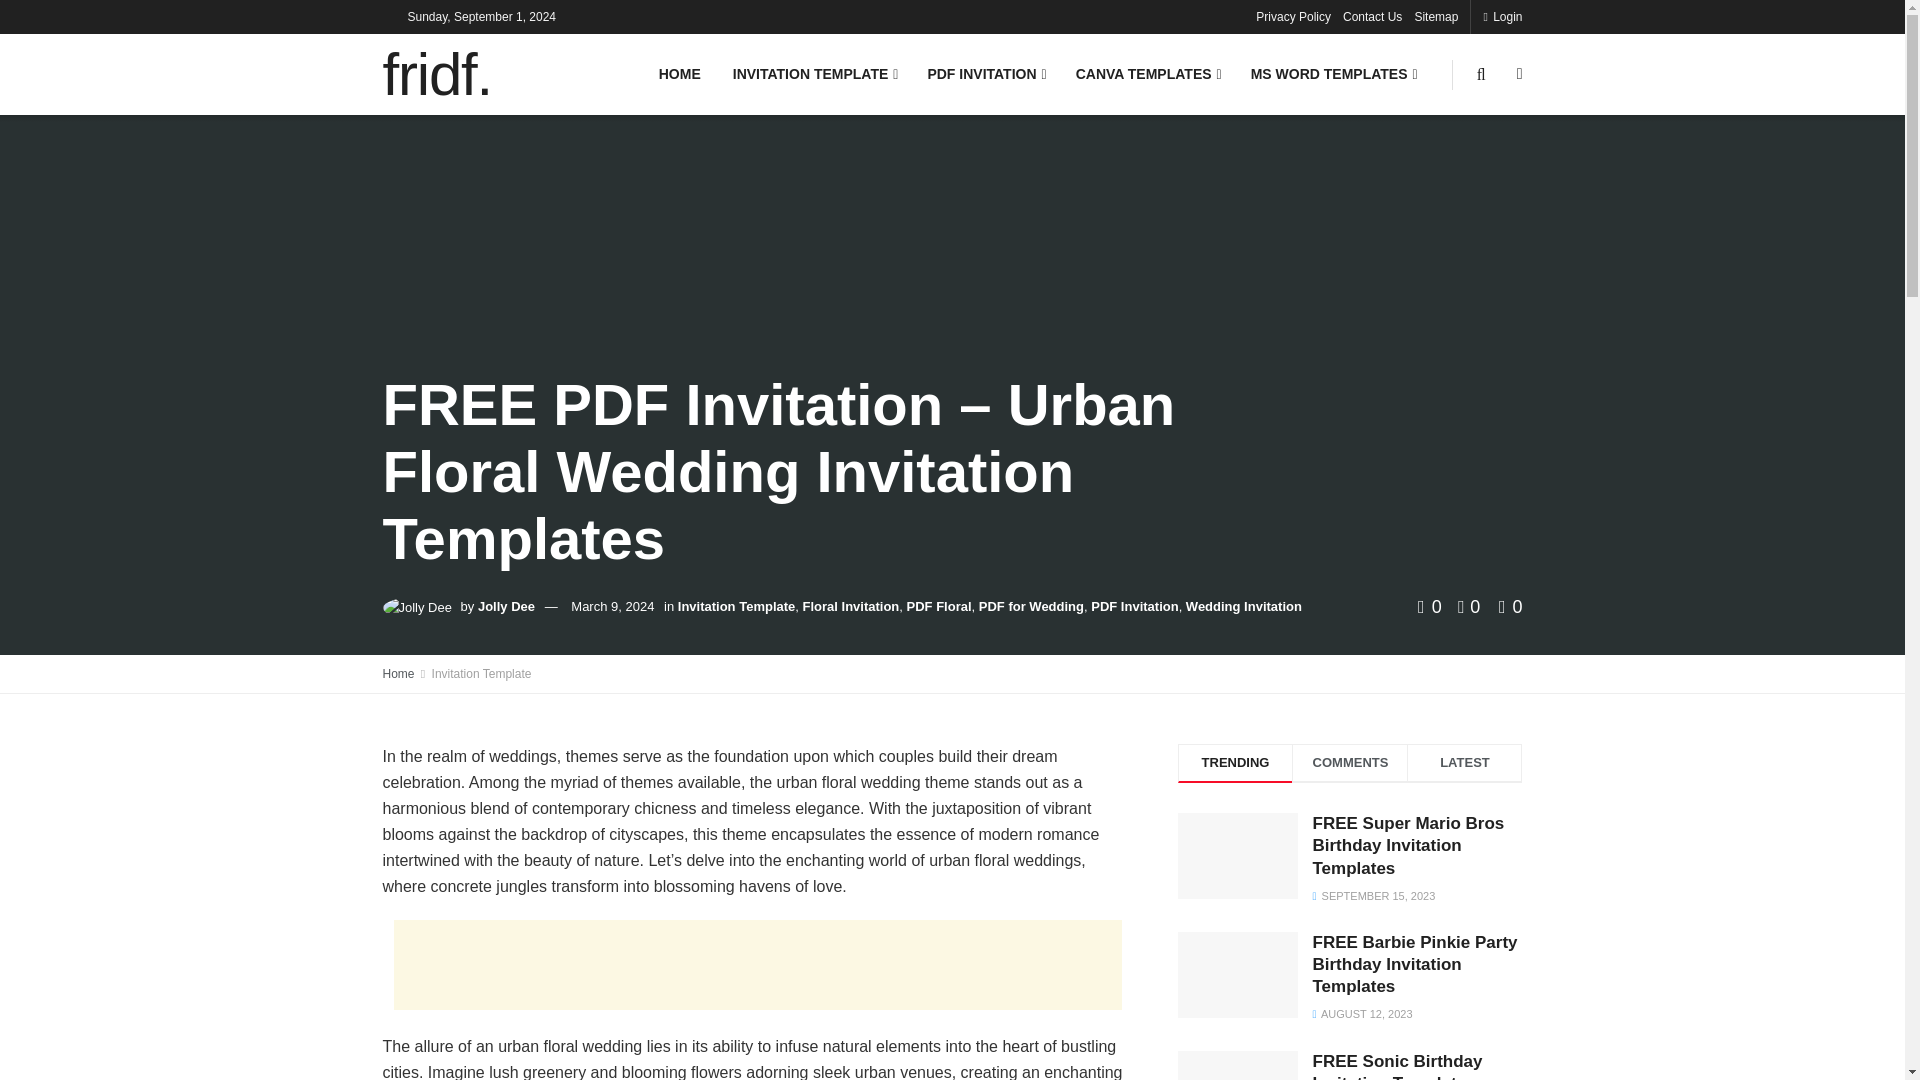 This screenshot has width=1920, height=1080. Describe the element at coordinates (1502, 16) in the screenshot. I see `Login` at that location.